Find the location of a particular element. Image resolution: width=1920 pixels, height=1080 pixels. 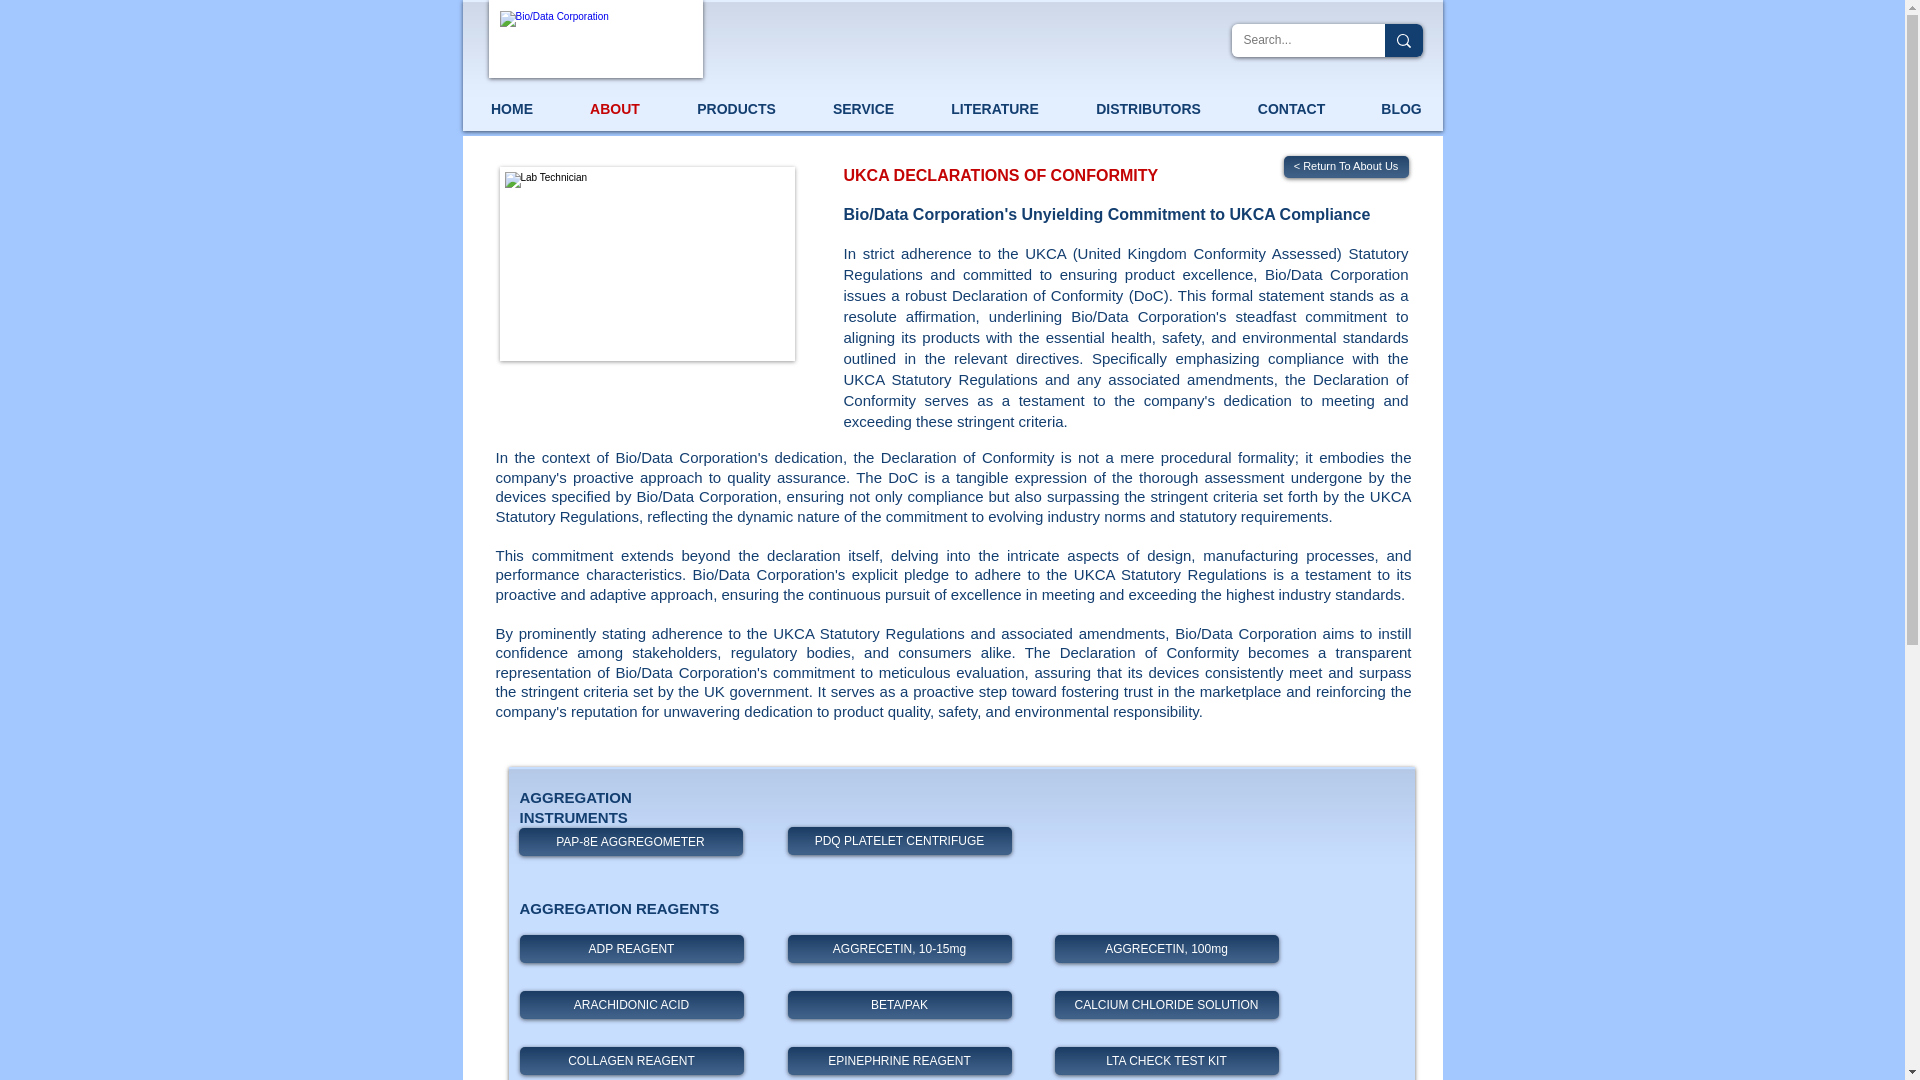

ABOUT is located at coordinates (615, 108).